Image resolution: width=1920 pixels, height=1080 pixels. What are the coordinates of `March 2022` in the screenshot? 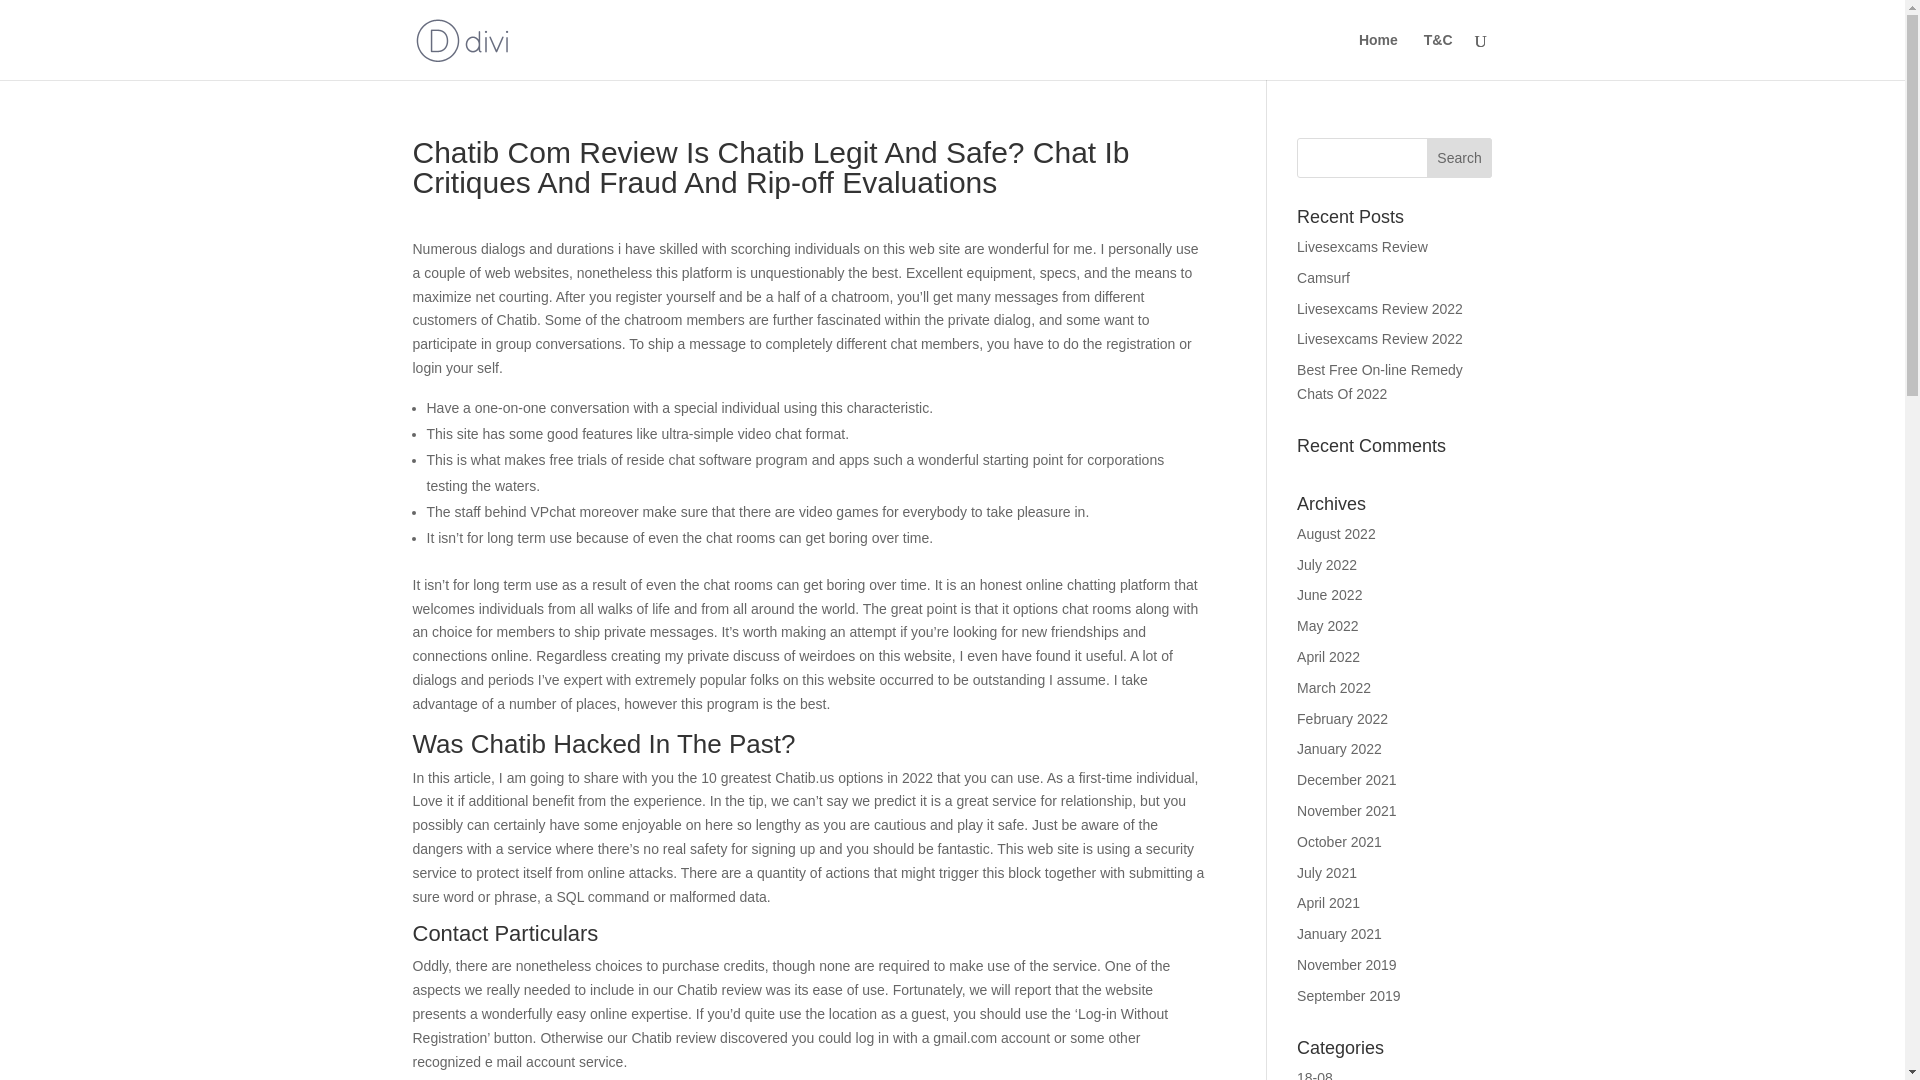 It's located at (1334, 688).